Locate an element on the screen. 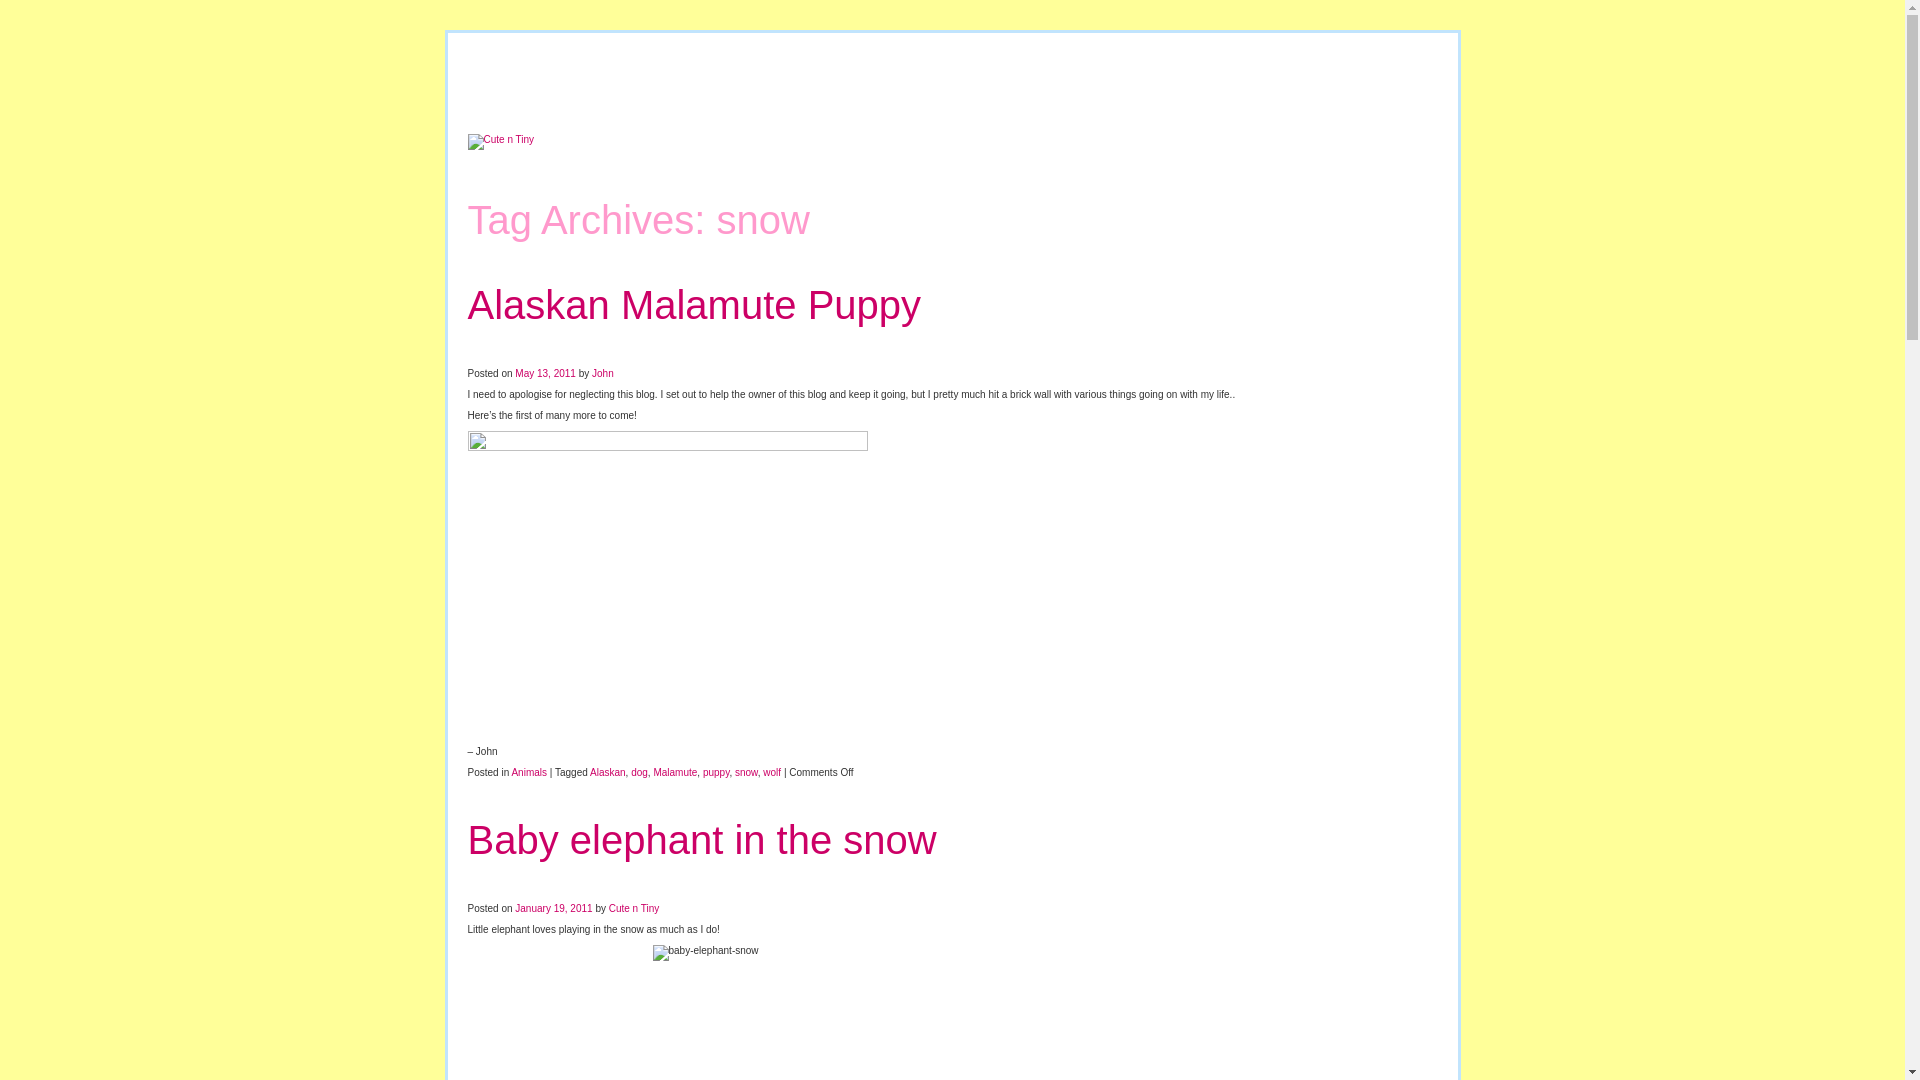  January 19, 2011 is located at coordinates (552, 908).